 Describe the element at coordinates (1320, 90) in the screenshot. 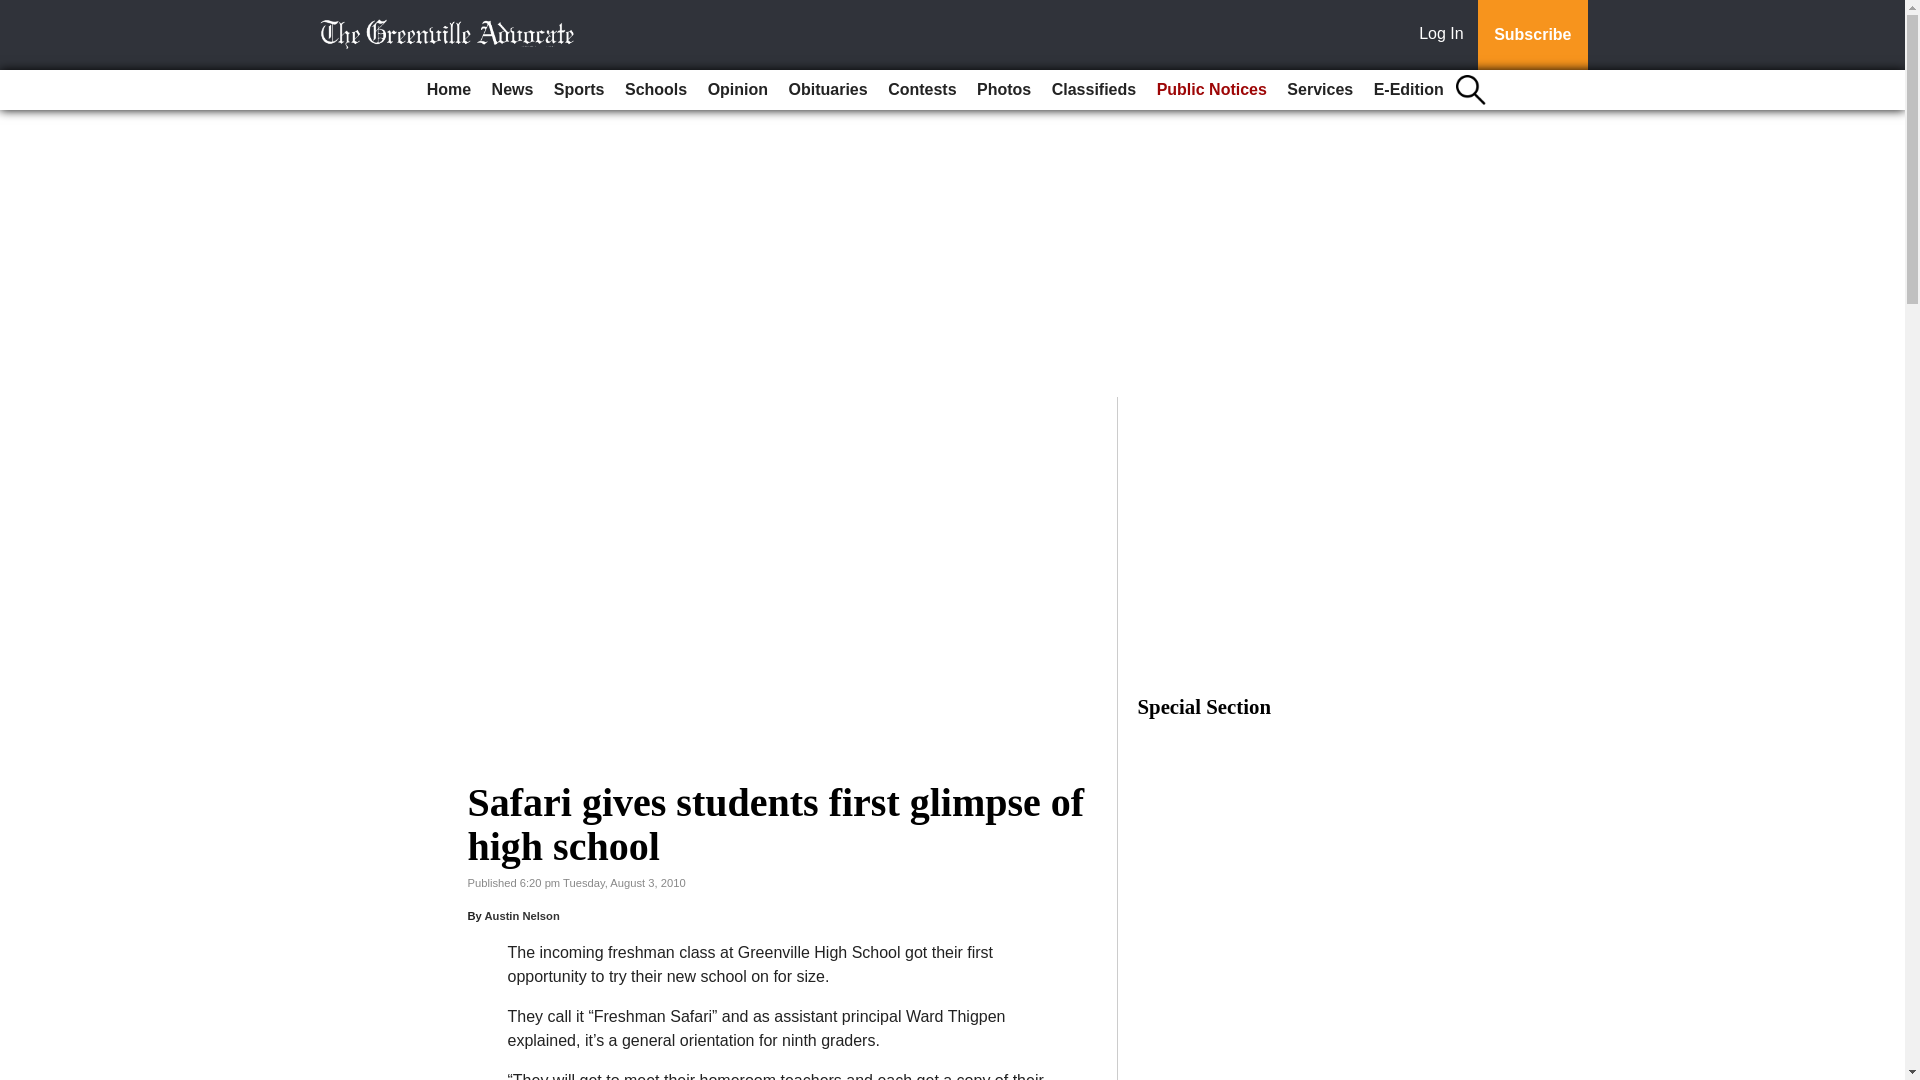

I see `Services` at that location.